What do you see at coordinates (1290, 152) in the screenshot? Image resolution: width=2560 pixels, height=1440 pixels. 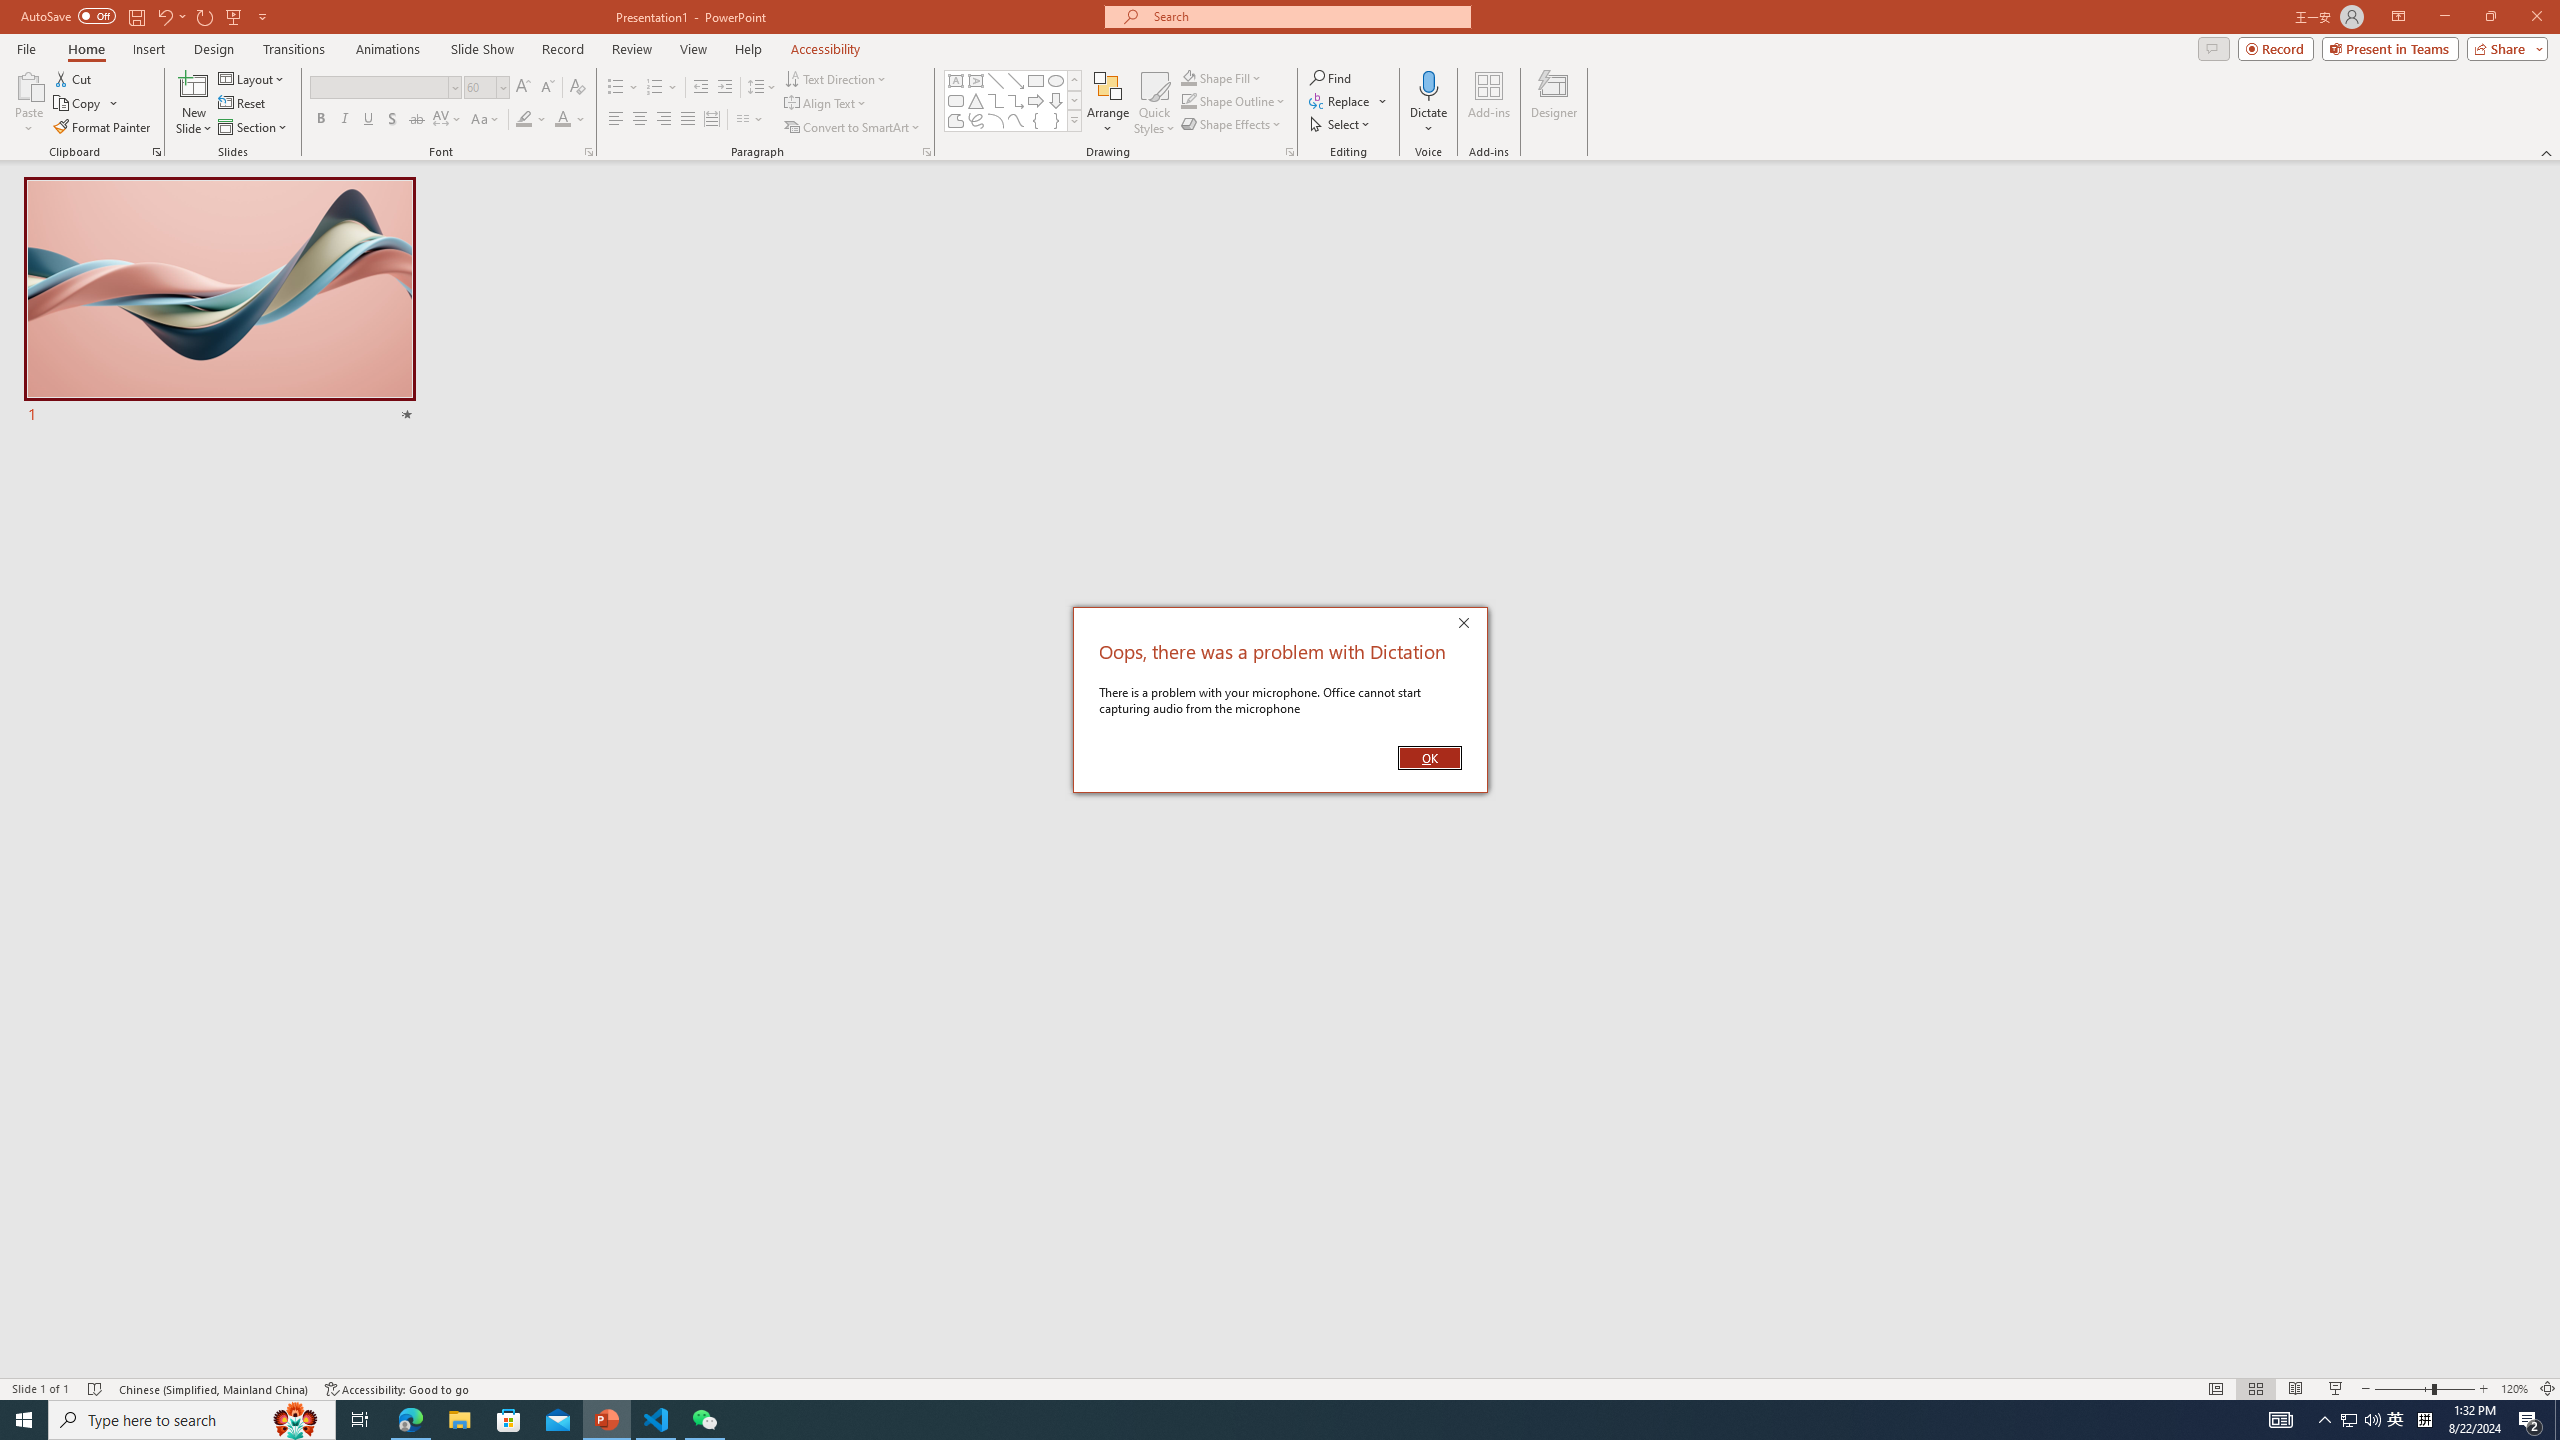 I see `Format Object...` at bounding box center [1290, 152].